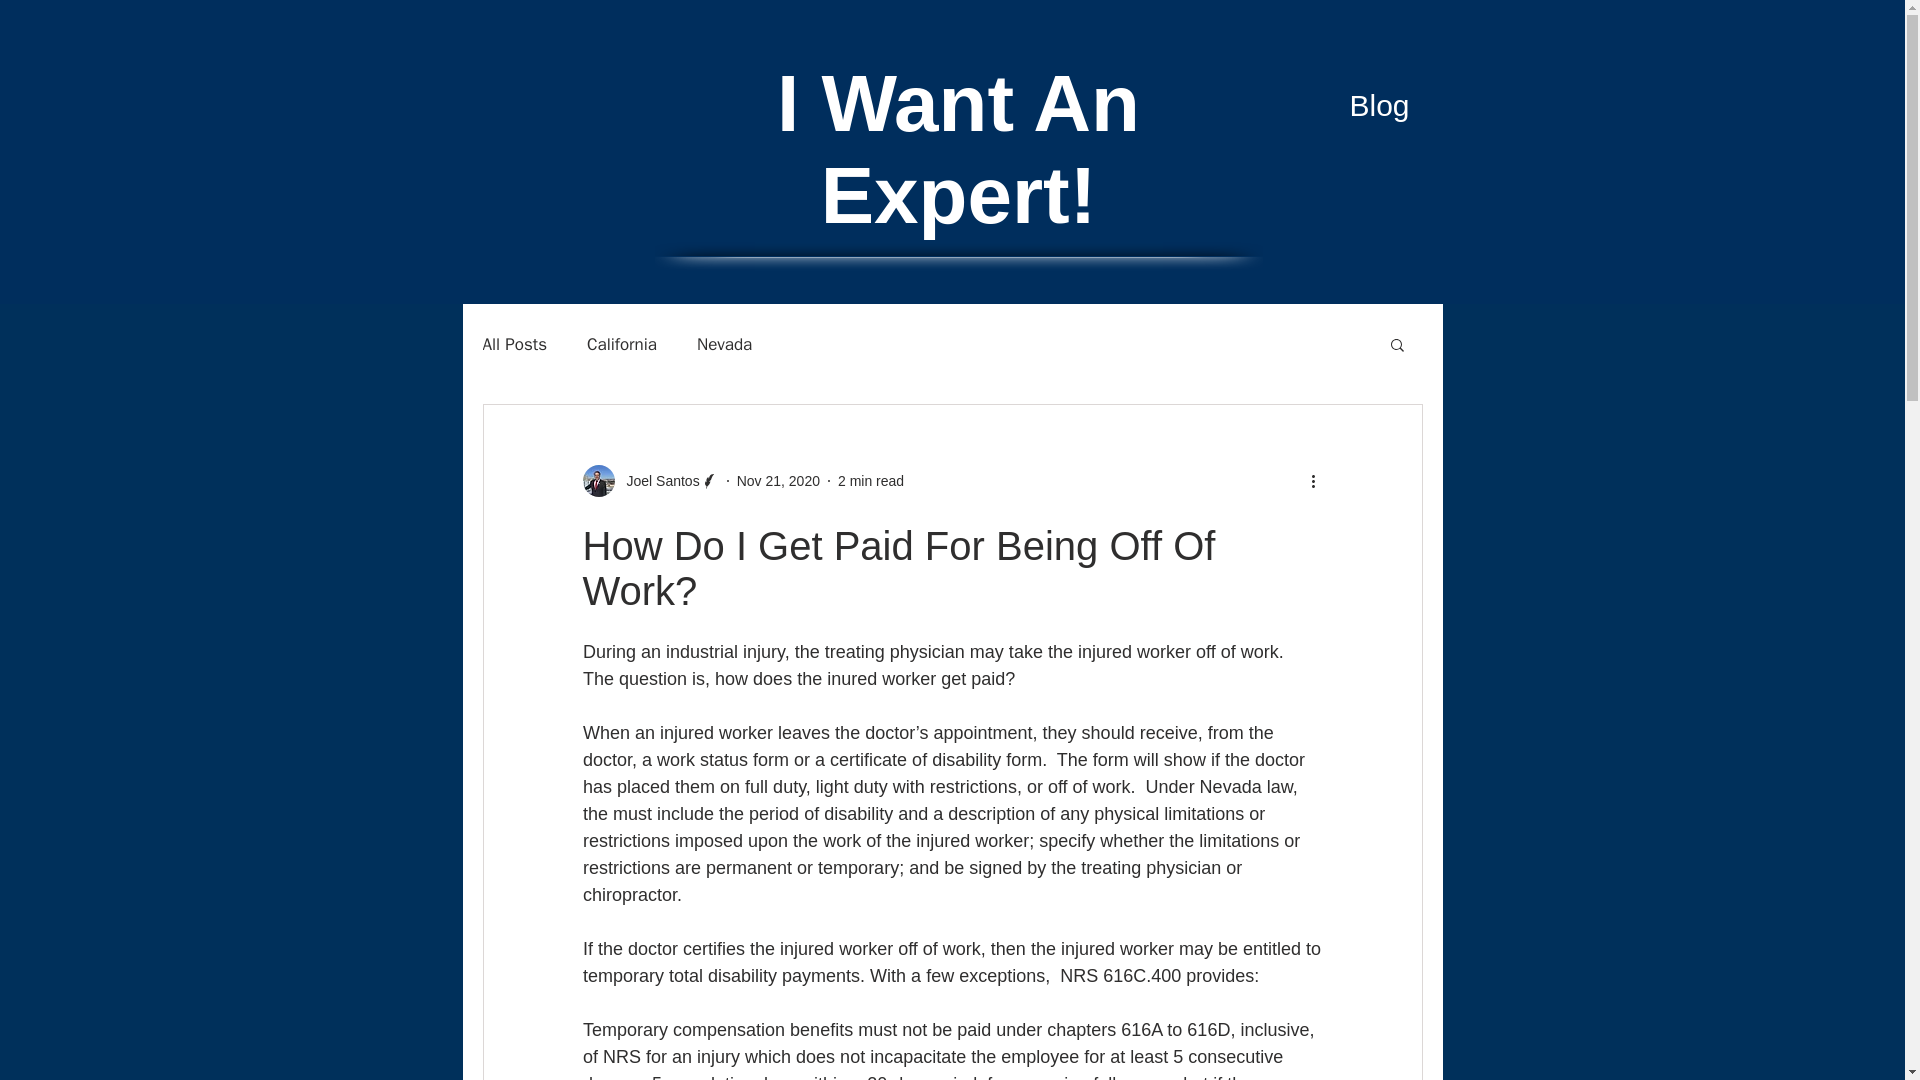  Describe the element at coordinates (958, 149) in the screenshot. I see `I Want An Expert!` at that location.